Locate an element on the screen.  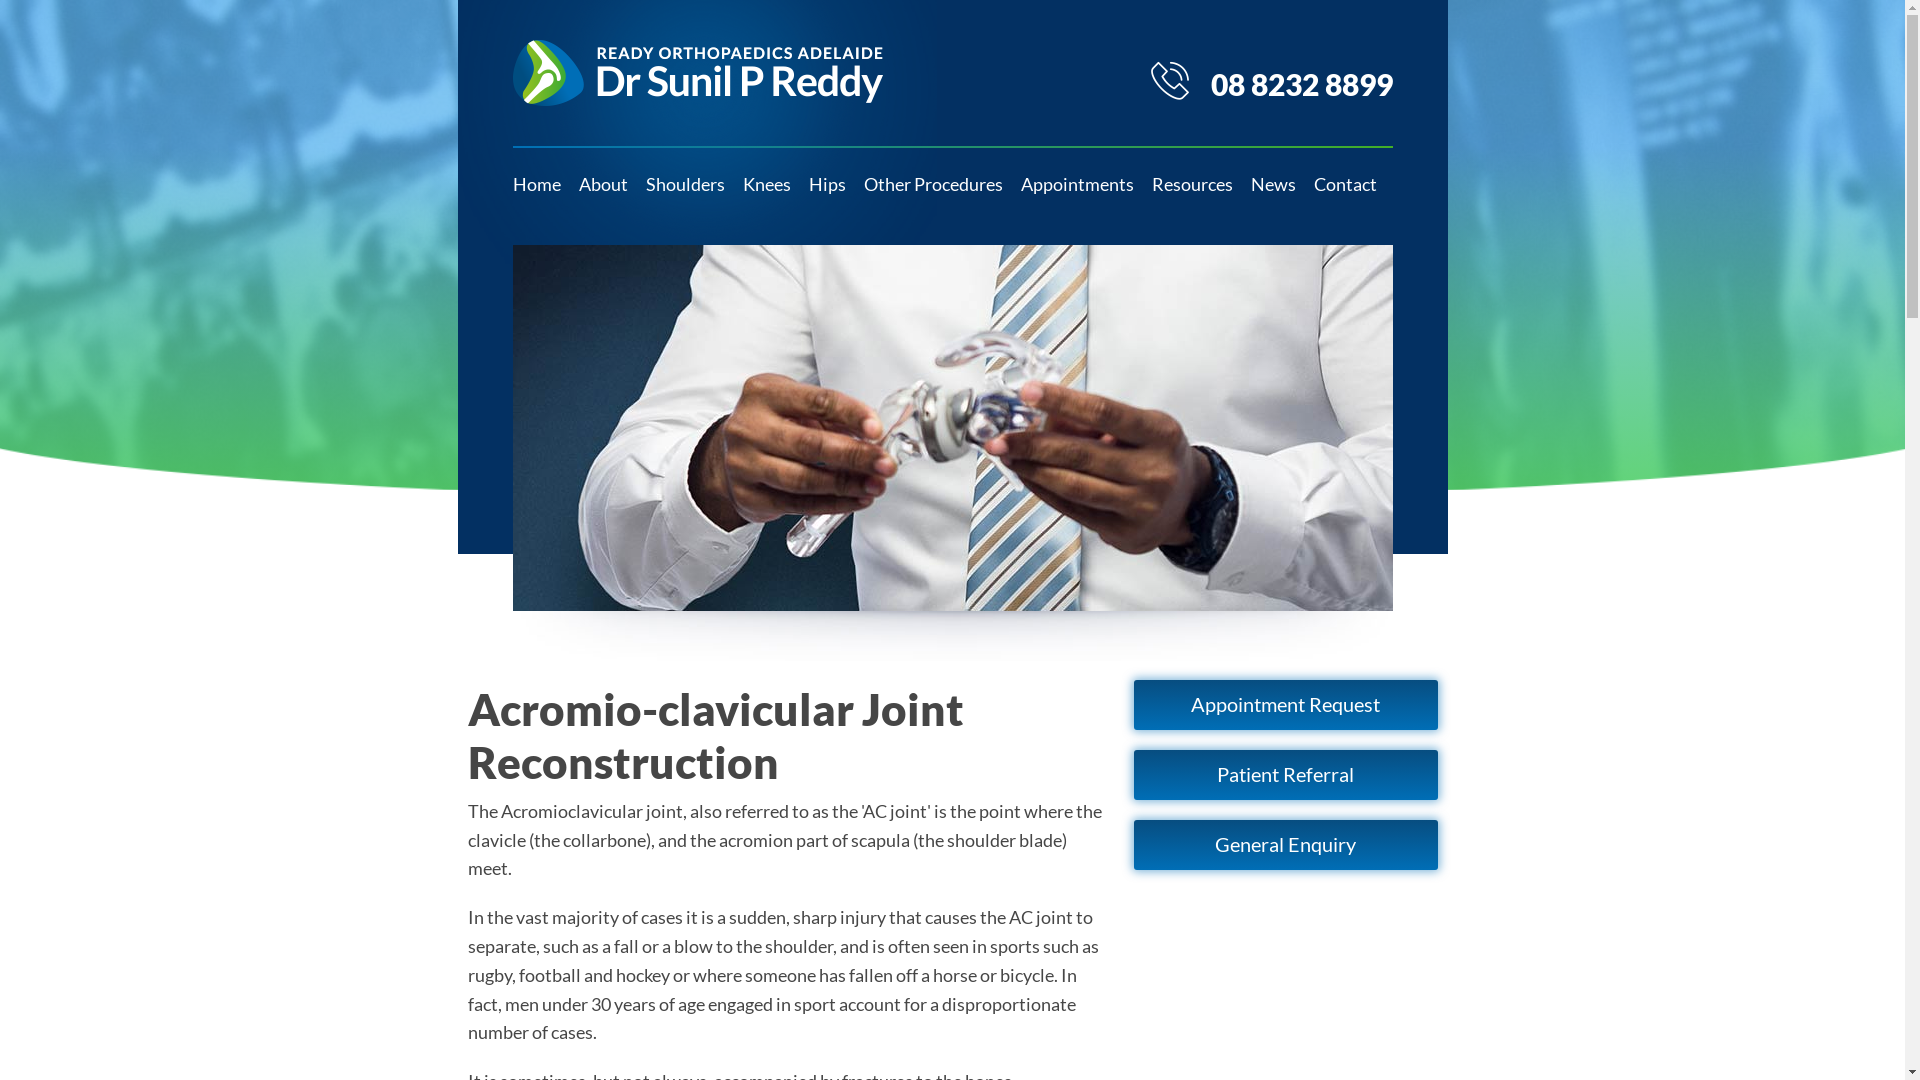
Our Practice is located at coordinates (604, 348).